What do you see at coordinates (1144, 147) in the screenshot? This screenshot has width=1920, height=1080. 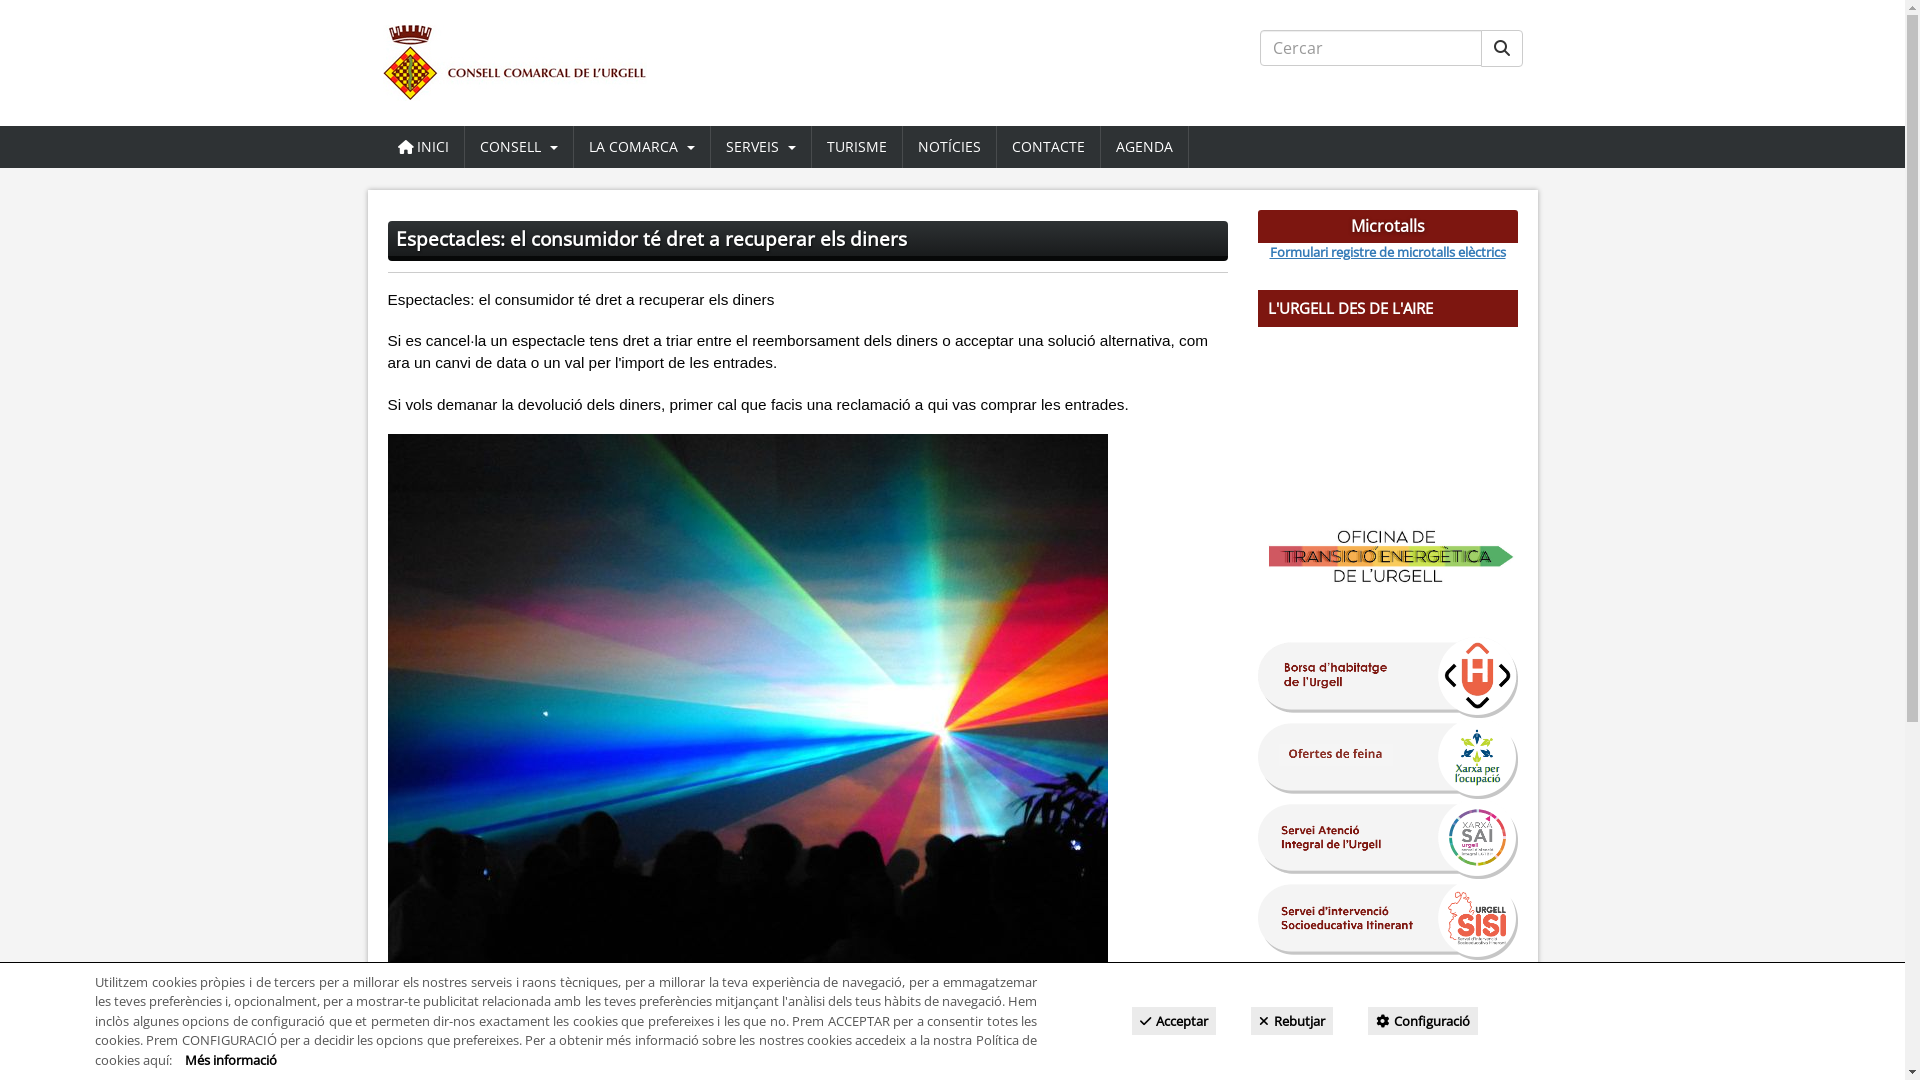 I see `AGENDA` at bounding box center [1144, 147].